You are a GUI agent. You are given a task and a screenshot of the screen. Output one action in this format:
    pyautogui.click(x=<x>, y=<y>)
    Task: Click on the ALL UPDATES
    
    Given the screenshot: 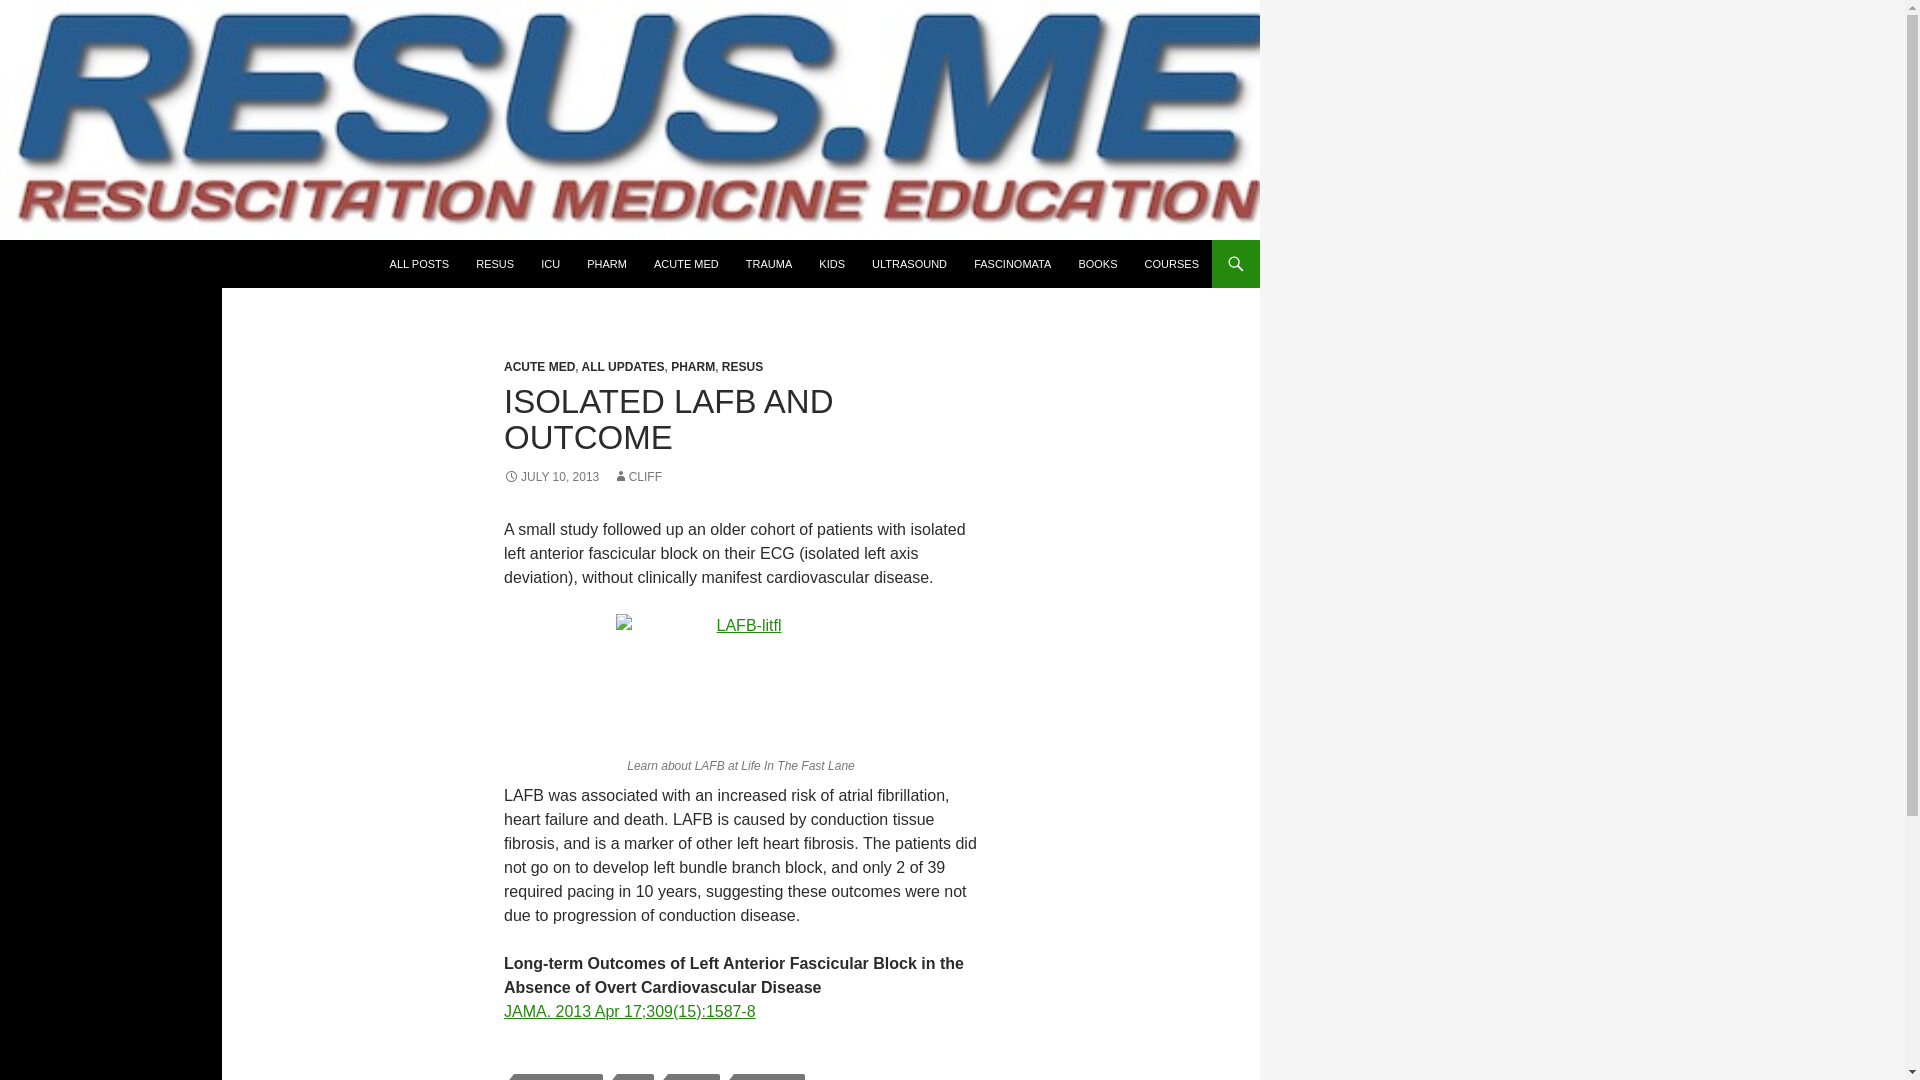 What is the action you would take?
    pyautogui.click(x=622, y=366)
    